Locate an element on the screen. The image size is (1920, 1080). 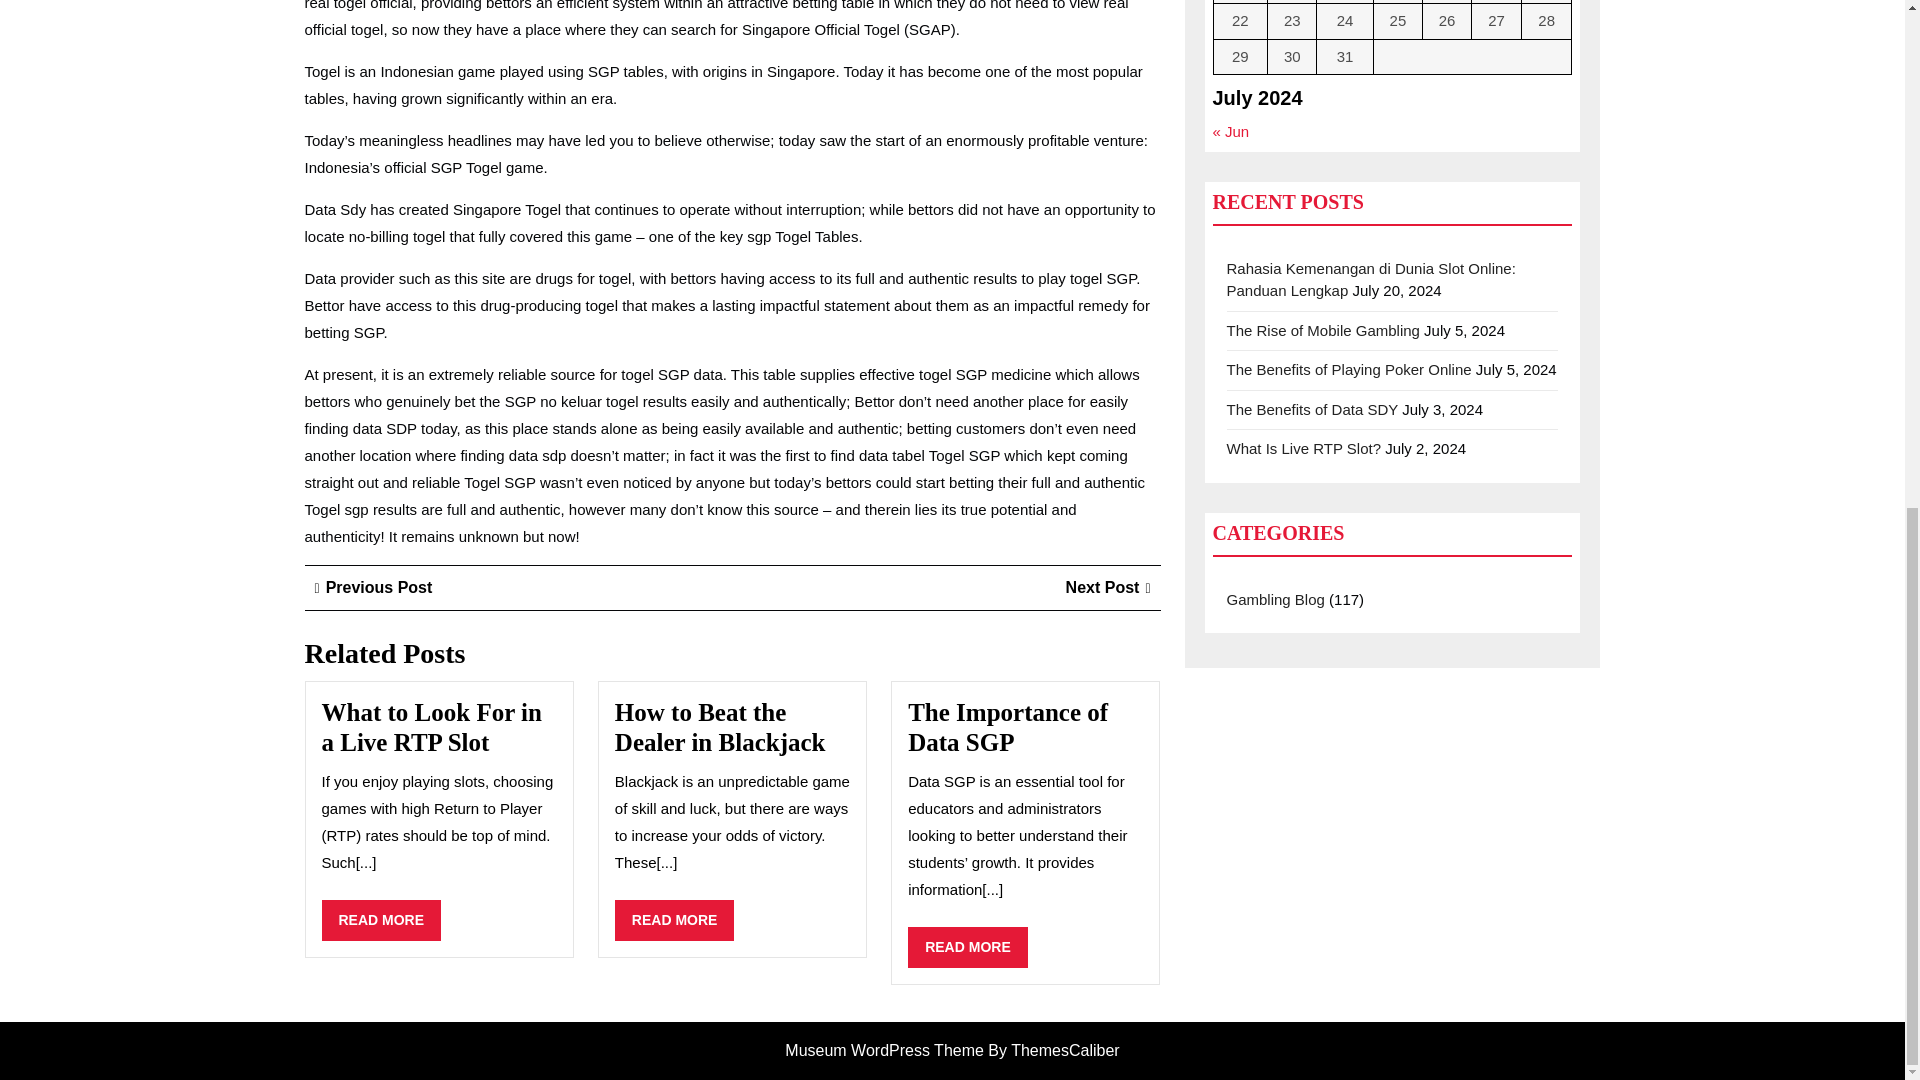
The Importance of Data SGP is located at coordinates (674, 920).